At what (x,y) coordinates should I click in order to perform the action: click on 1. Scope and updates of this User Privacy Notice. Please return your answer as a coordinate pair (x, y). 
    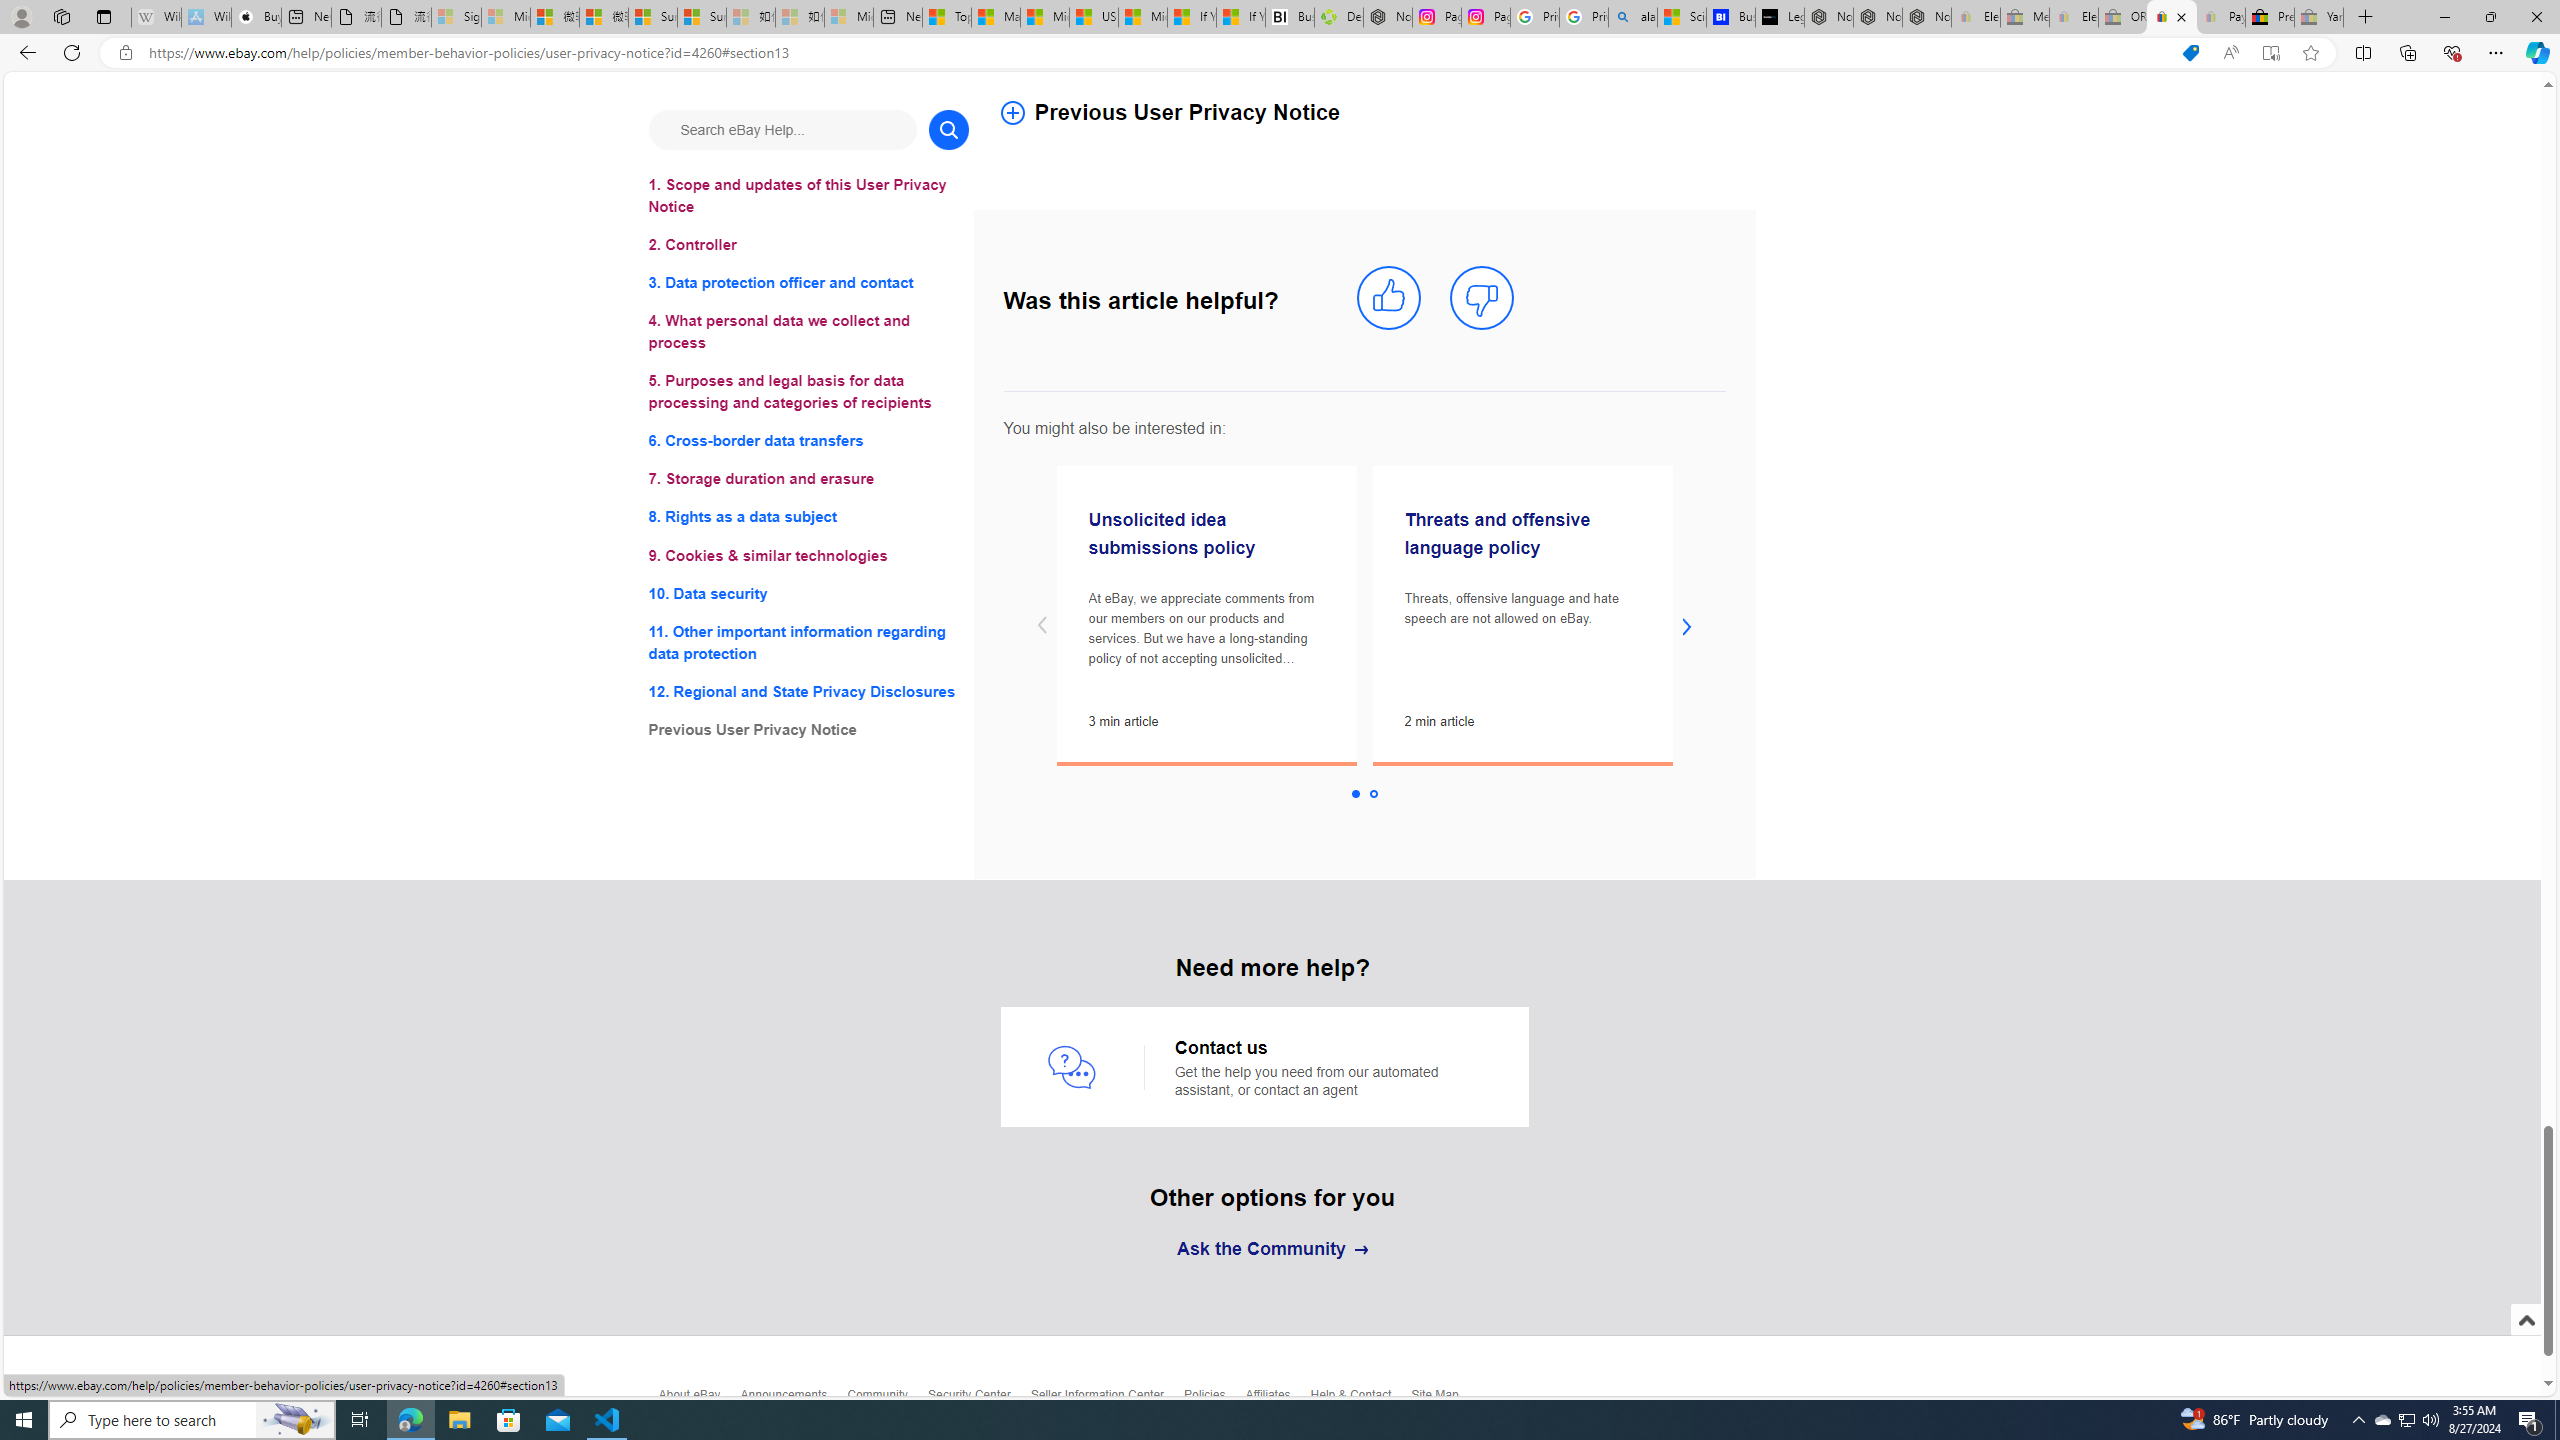
    Looking at the image, I should click on (808, 196).